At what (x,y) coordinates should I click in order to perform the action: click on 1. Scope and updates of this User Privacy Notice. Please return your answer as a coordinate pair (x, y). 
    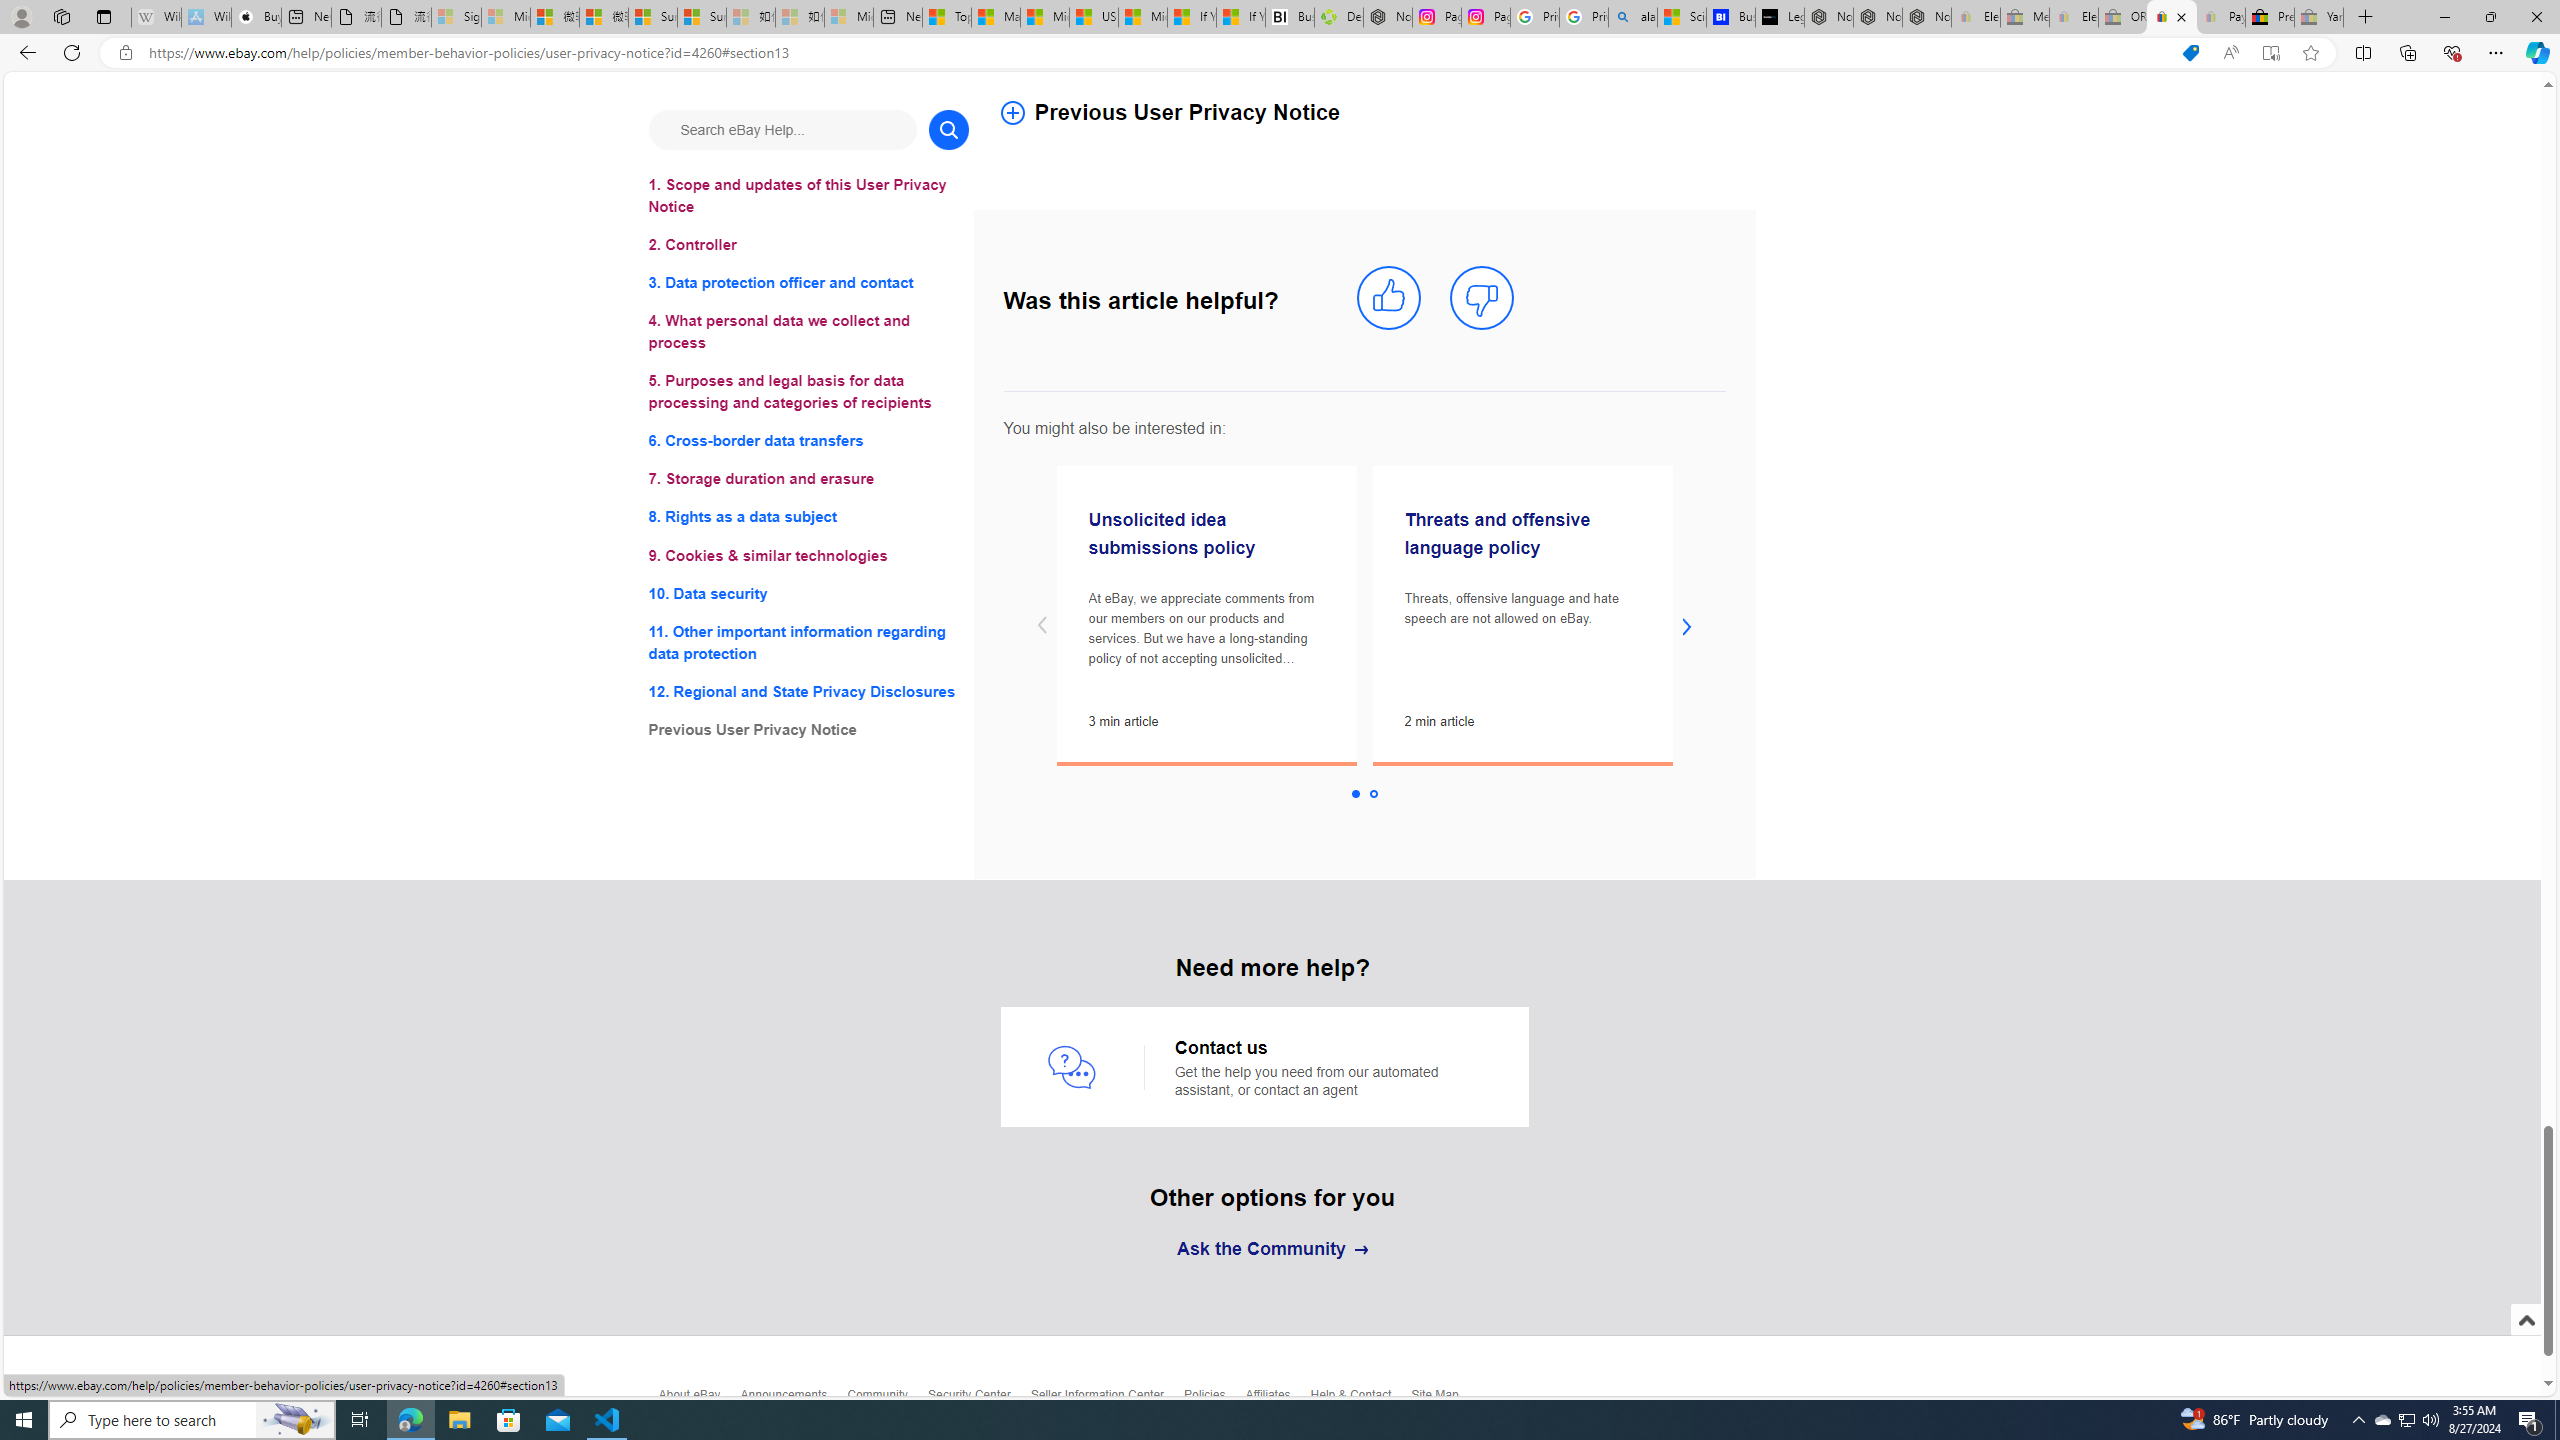
    Looking at the image, I should click on (808, 196).